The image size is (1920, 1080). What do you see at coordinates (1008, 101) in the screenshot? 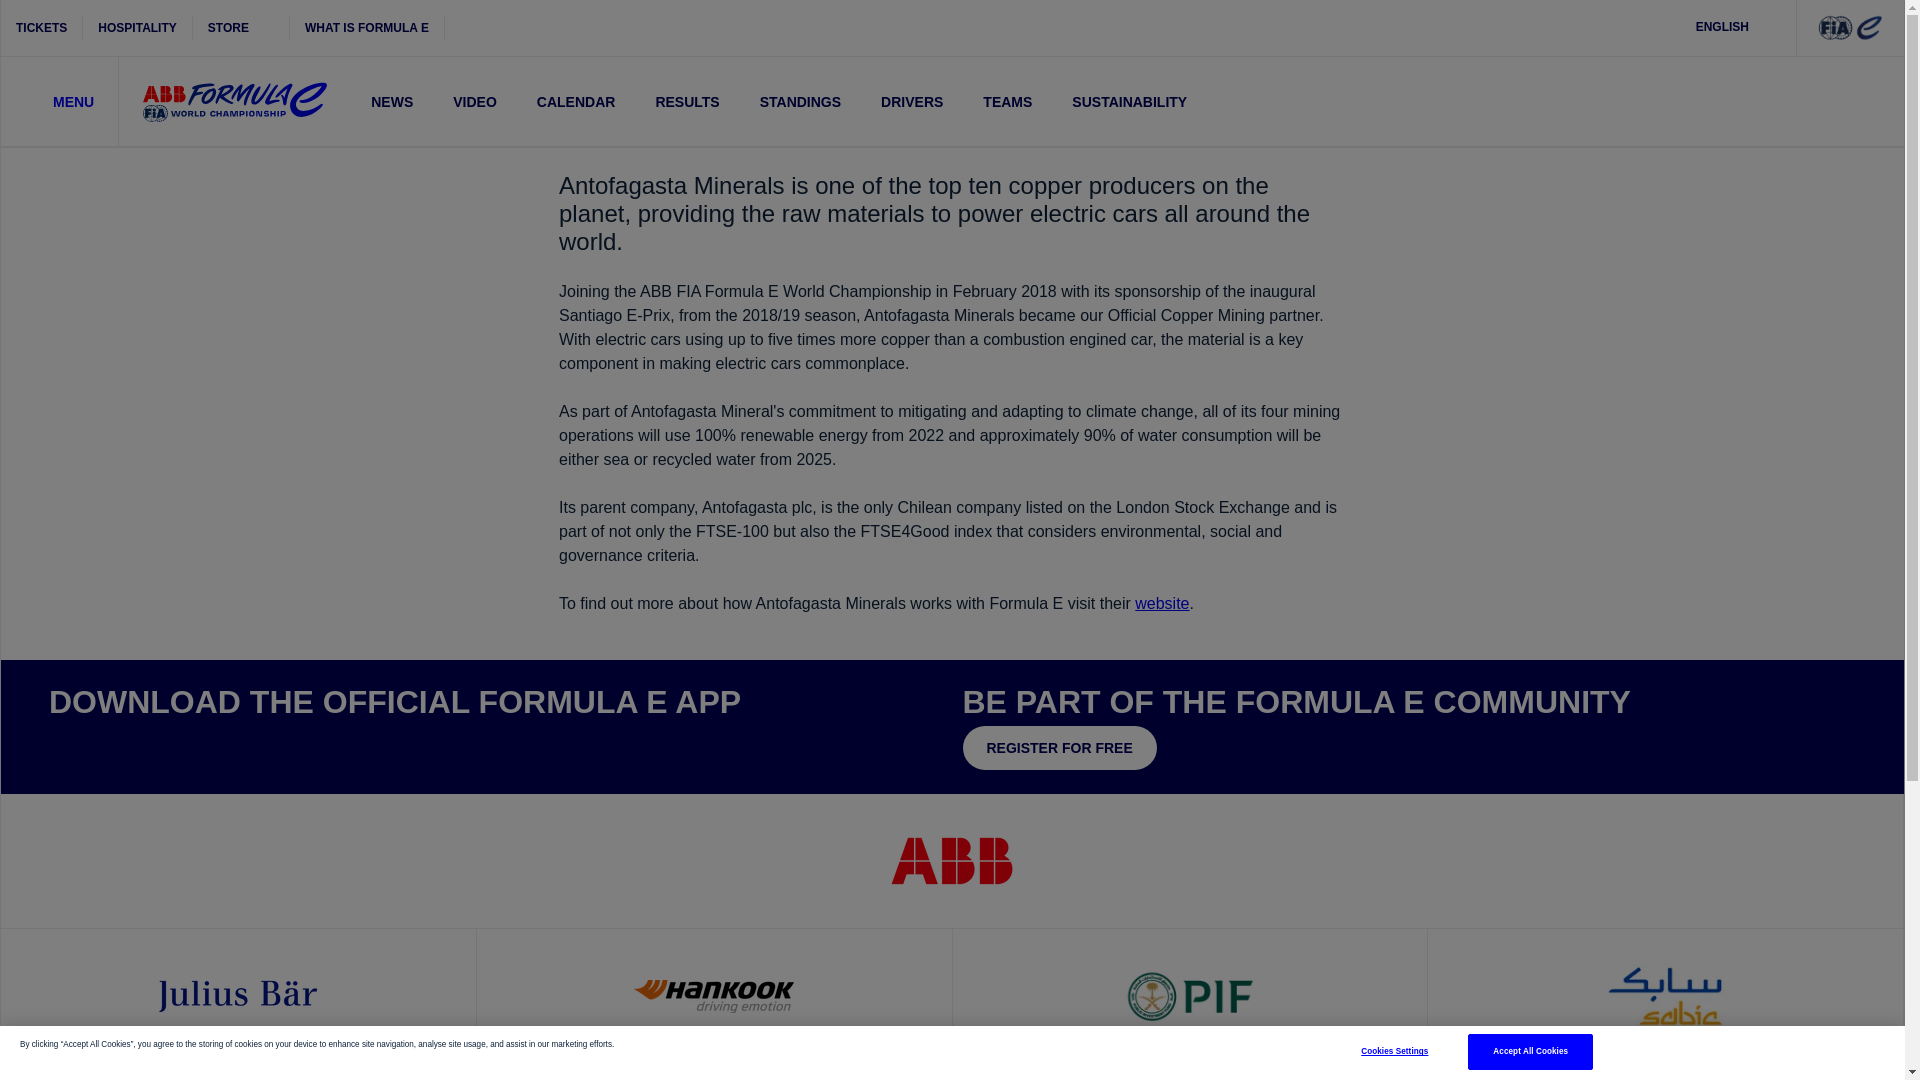
I see `TEAMS` at bounding box center [1008, 101].